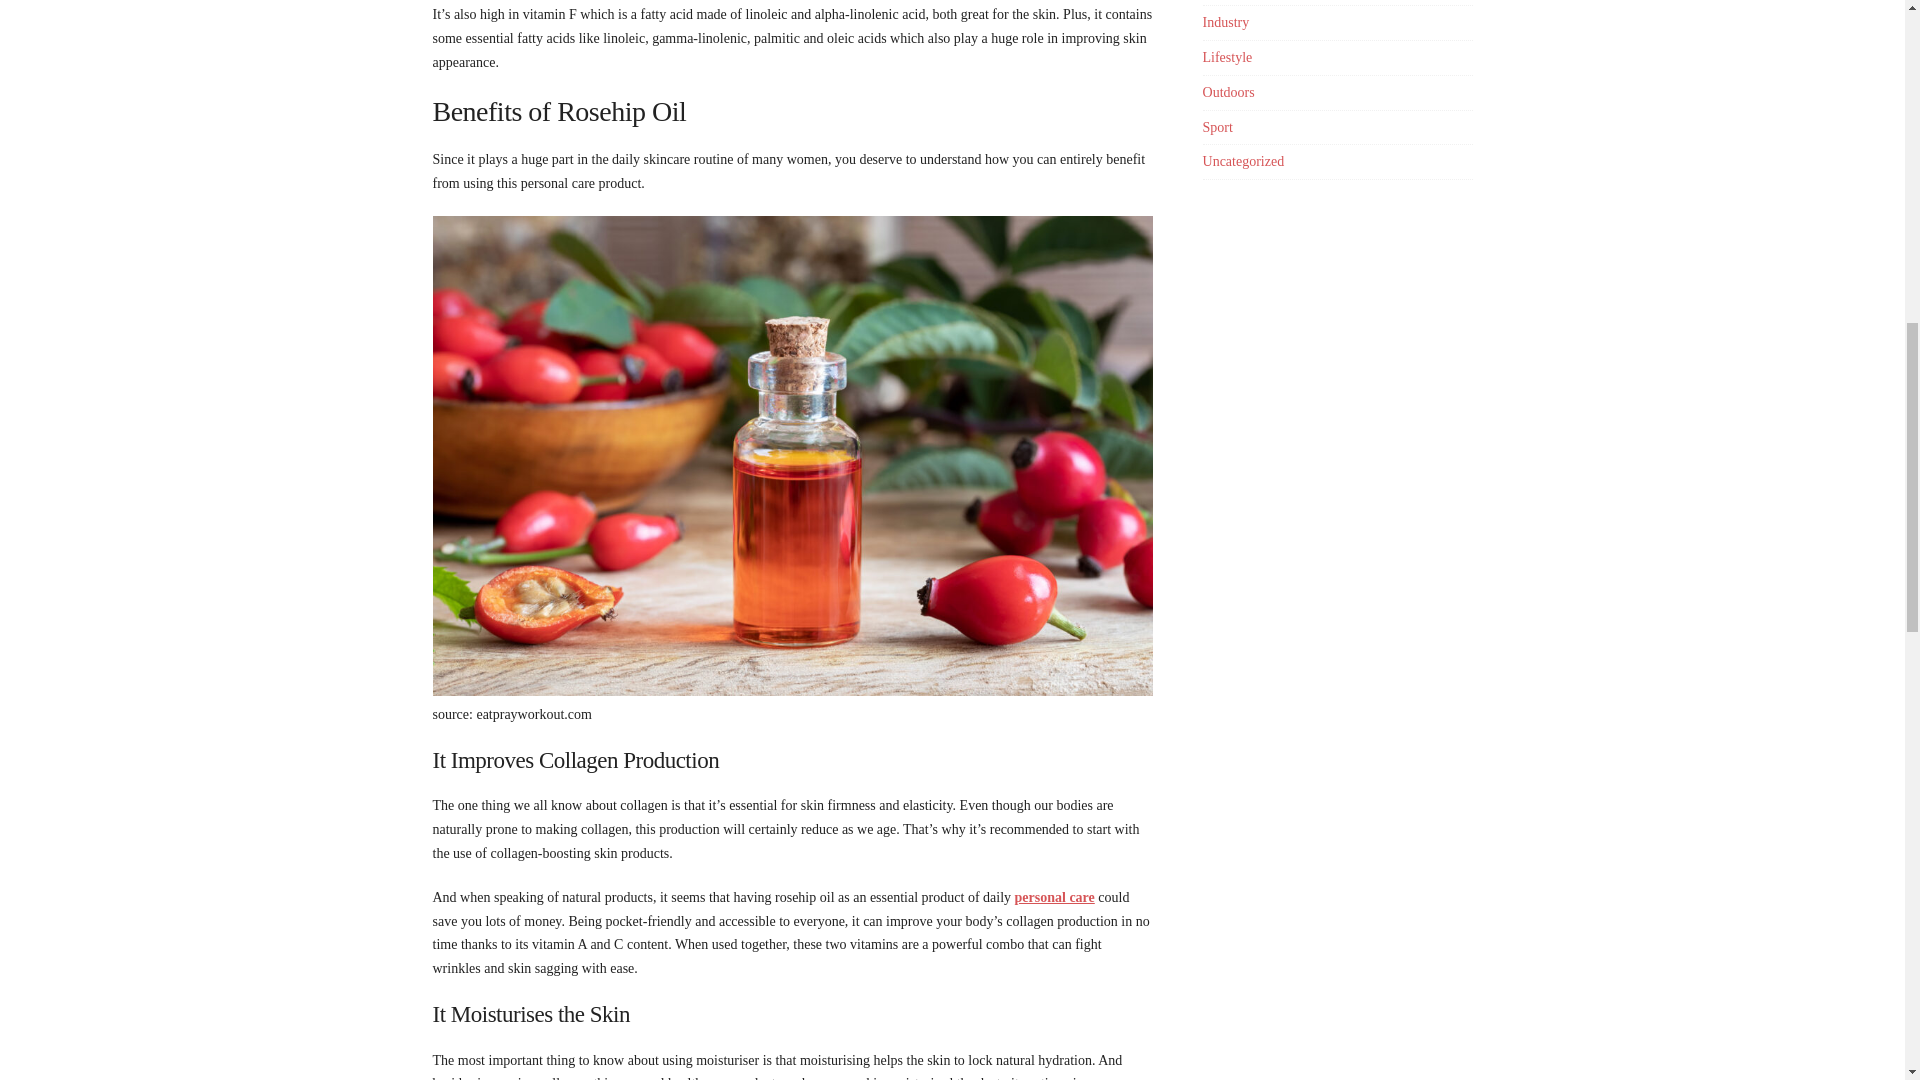 The height and width of the screenshot is (1080, 1920). Describe the element at coordinates (1229, 92) in the screenshot. I see `Outdoors` at that location.